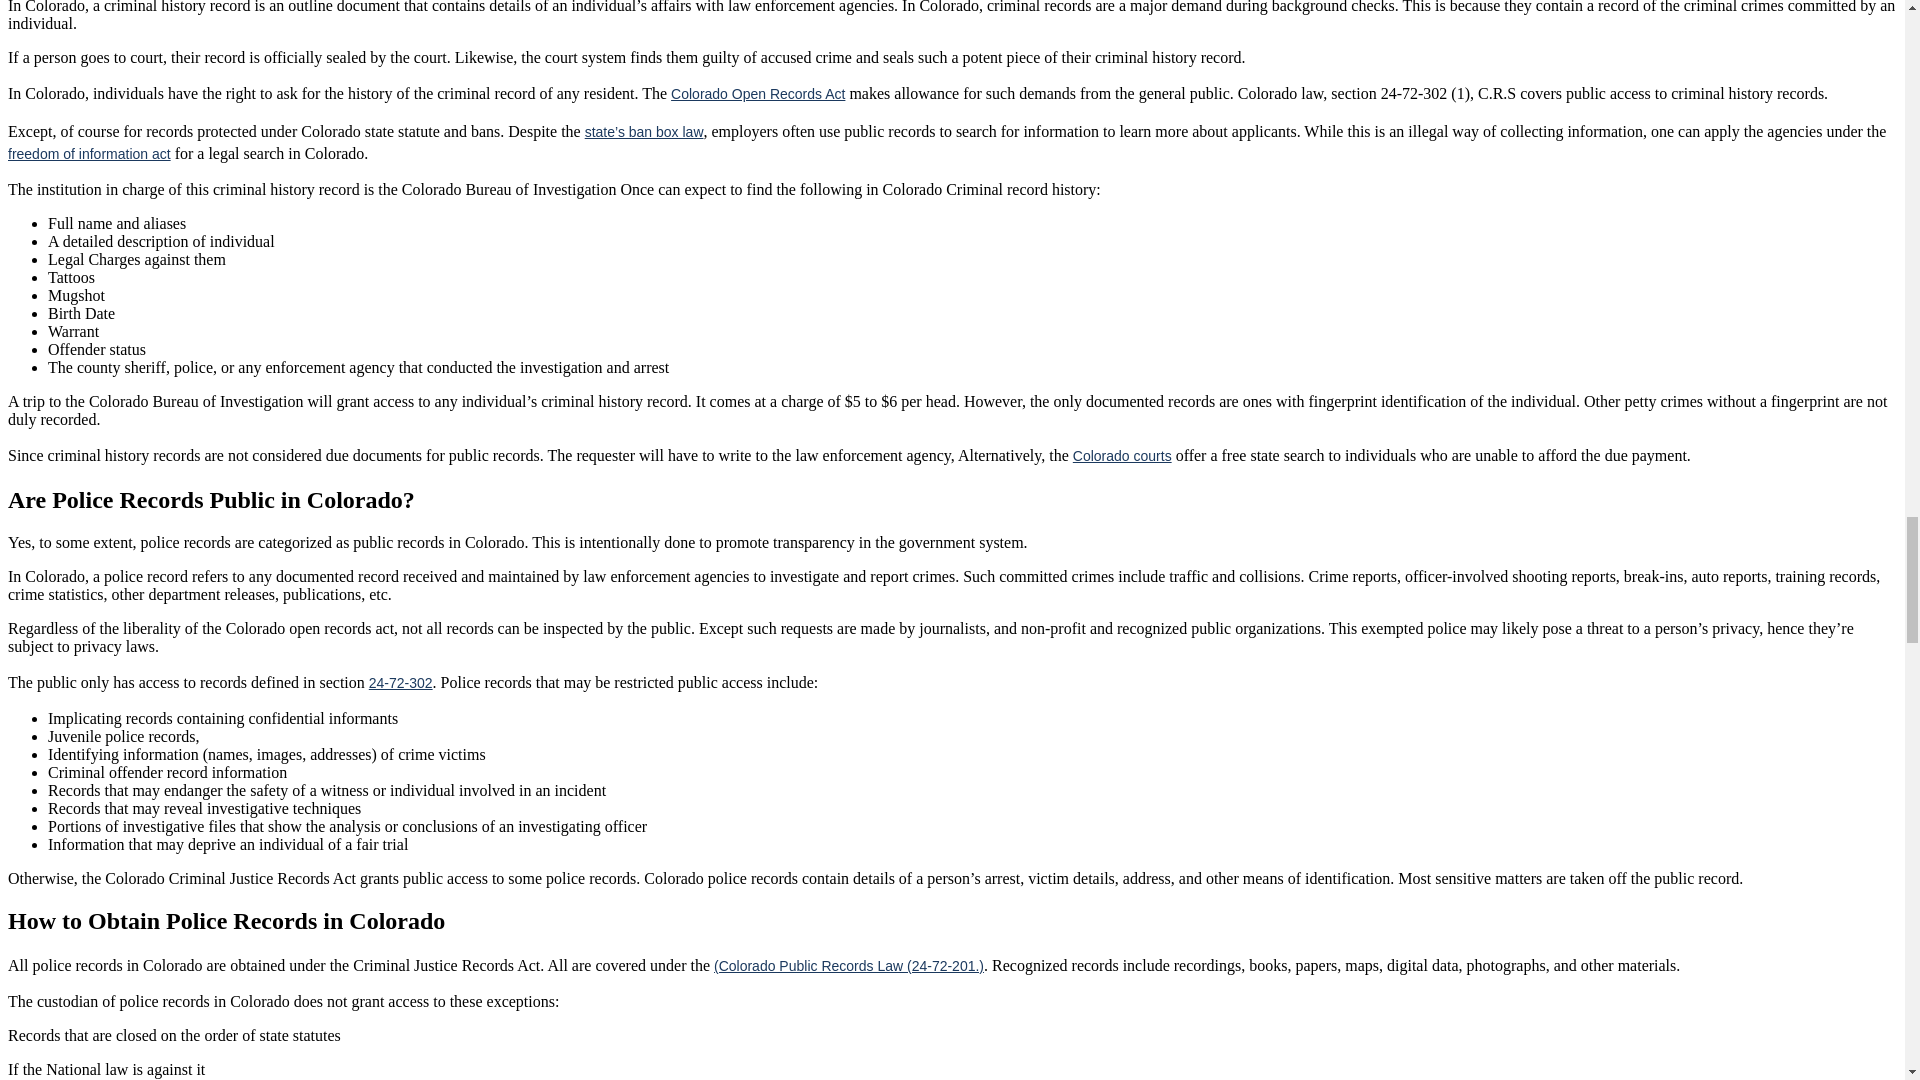  I want to click on Colorado courts, so click(1122, 456).